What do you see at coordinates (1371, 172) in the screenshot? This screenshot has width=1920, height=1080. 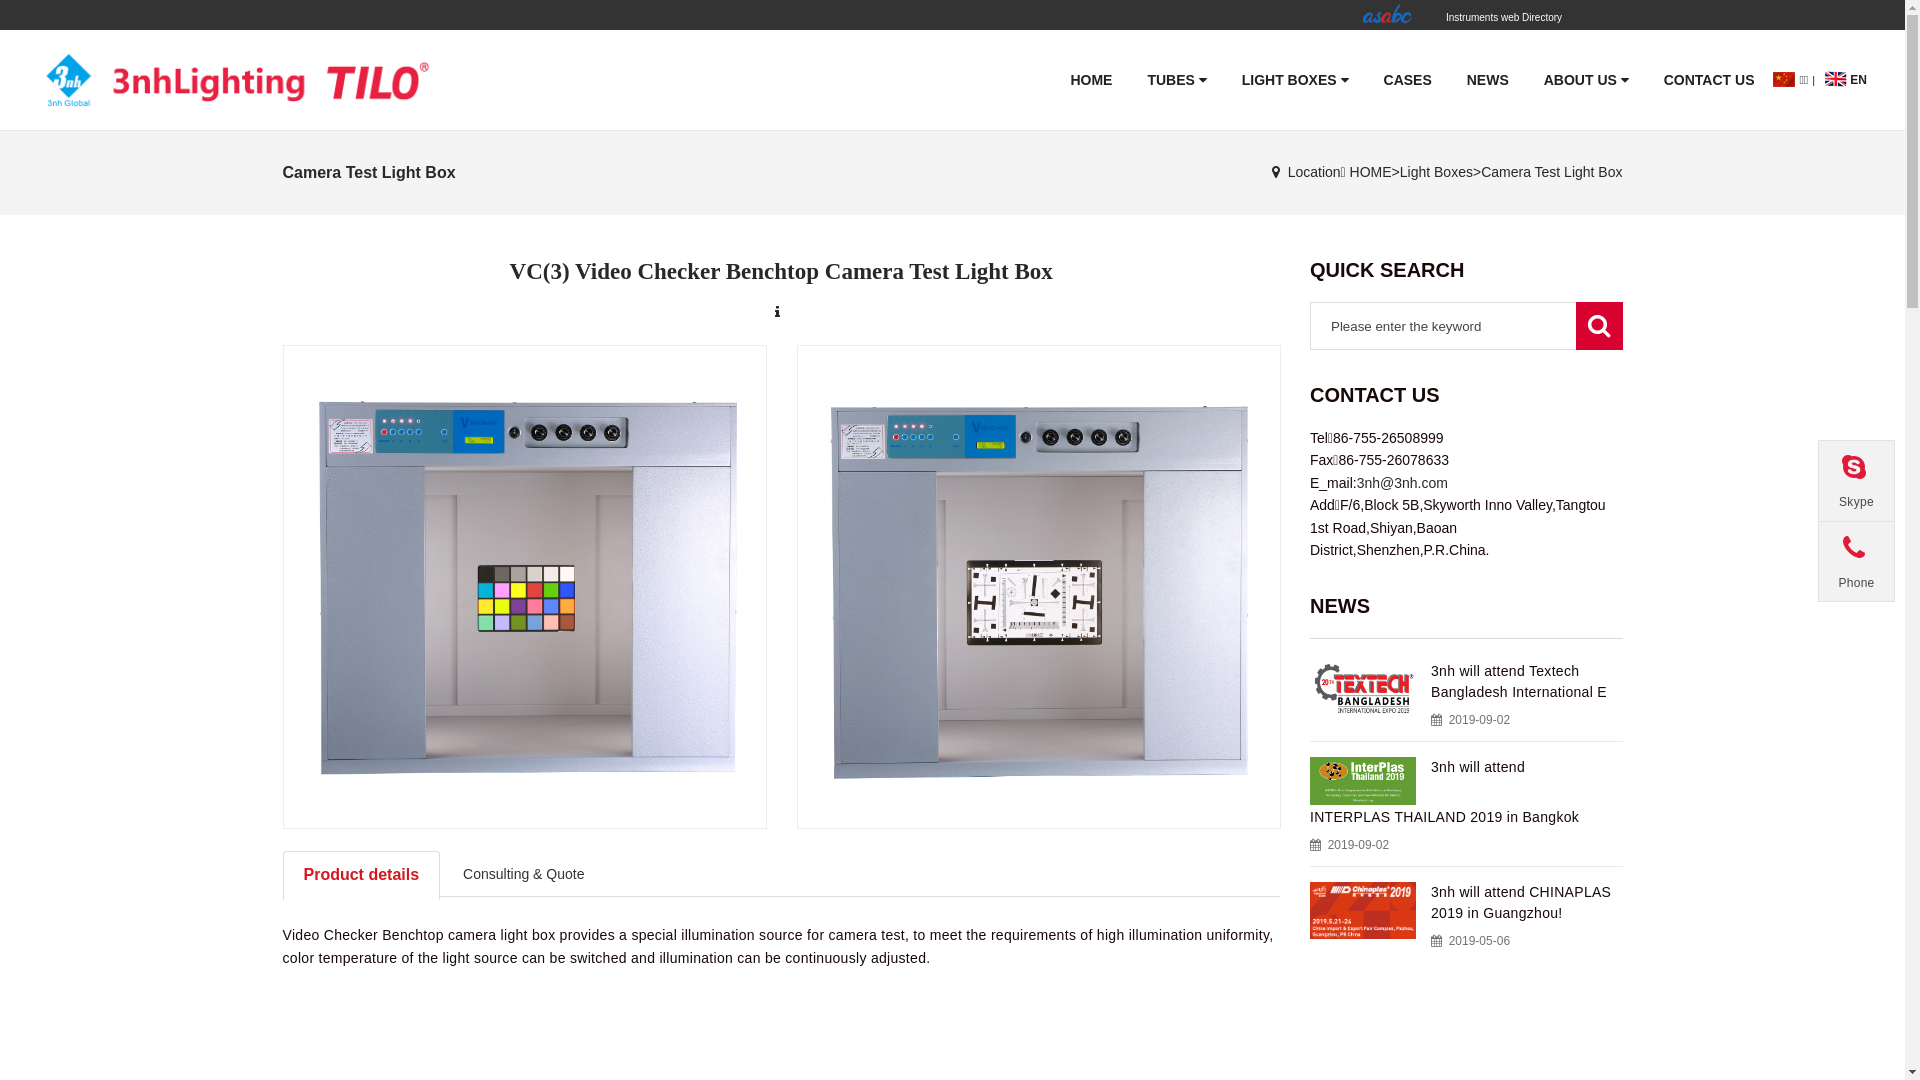 I see `HOME` at bounding box center [1371, 172].